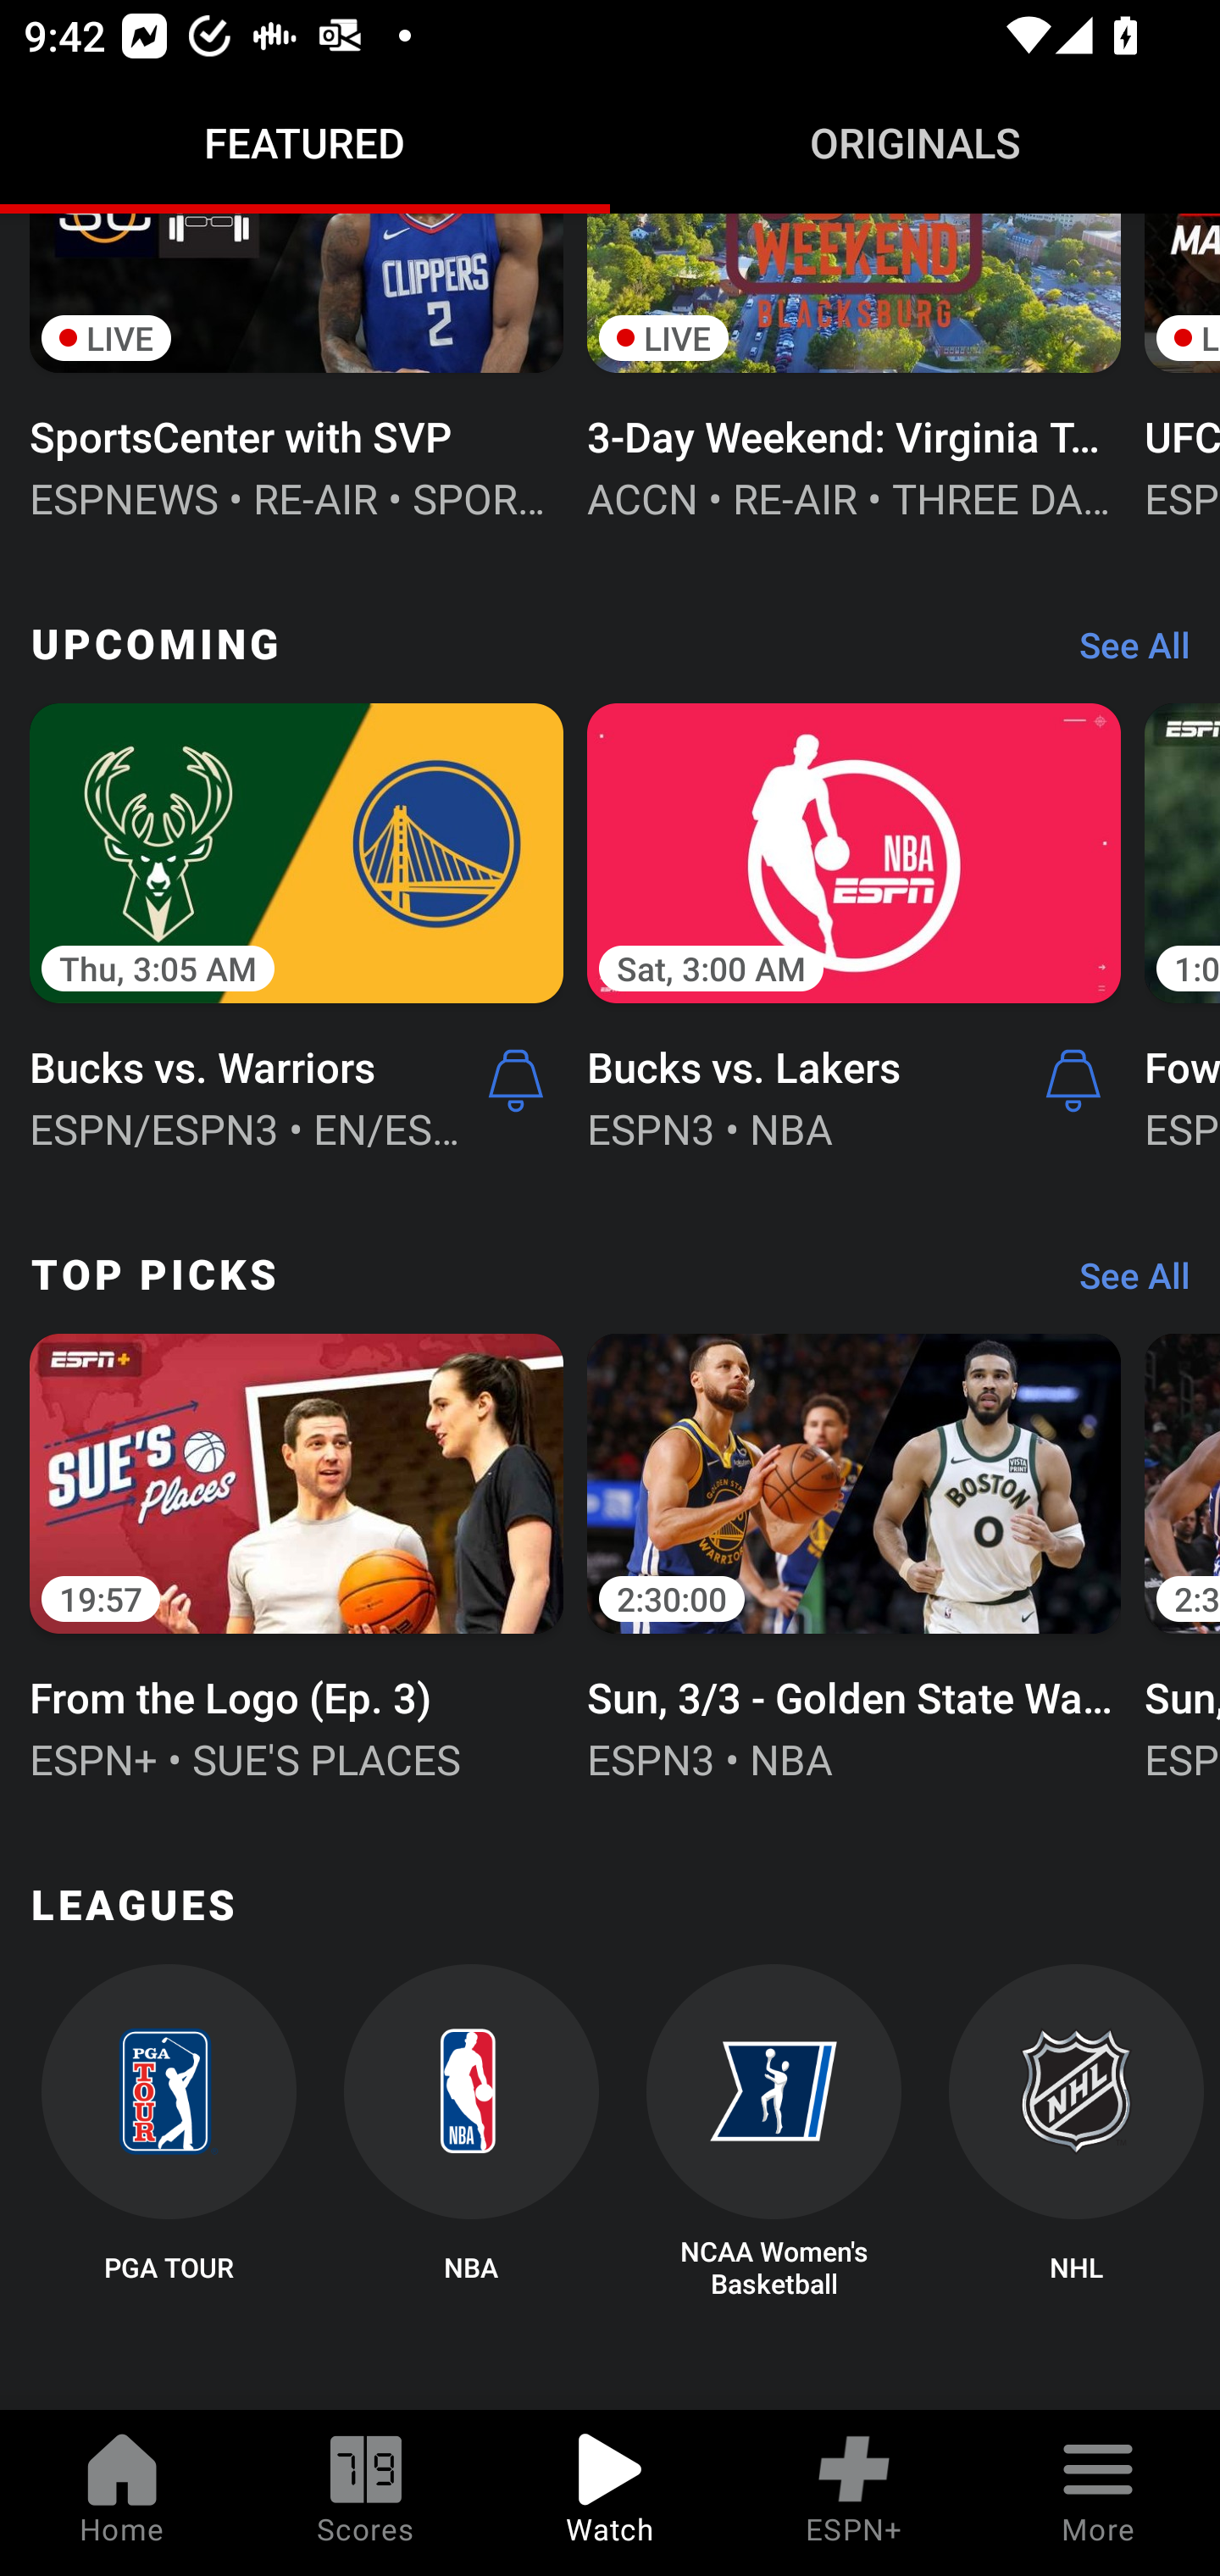  Describe the element at coordinates (1073, 1080) in the screenshot. I see `Alerts` at that location.